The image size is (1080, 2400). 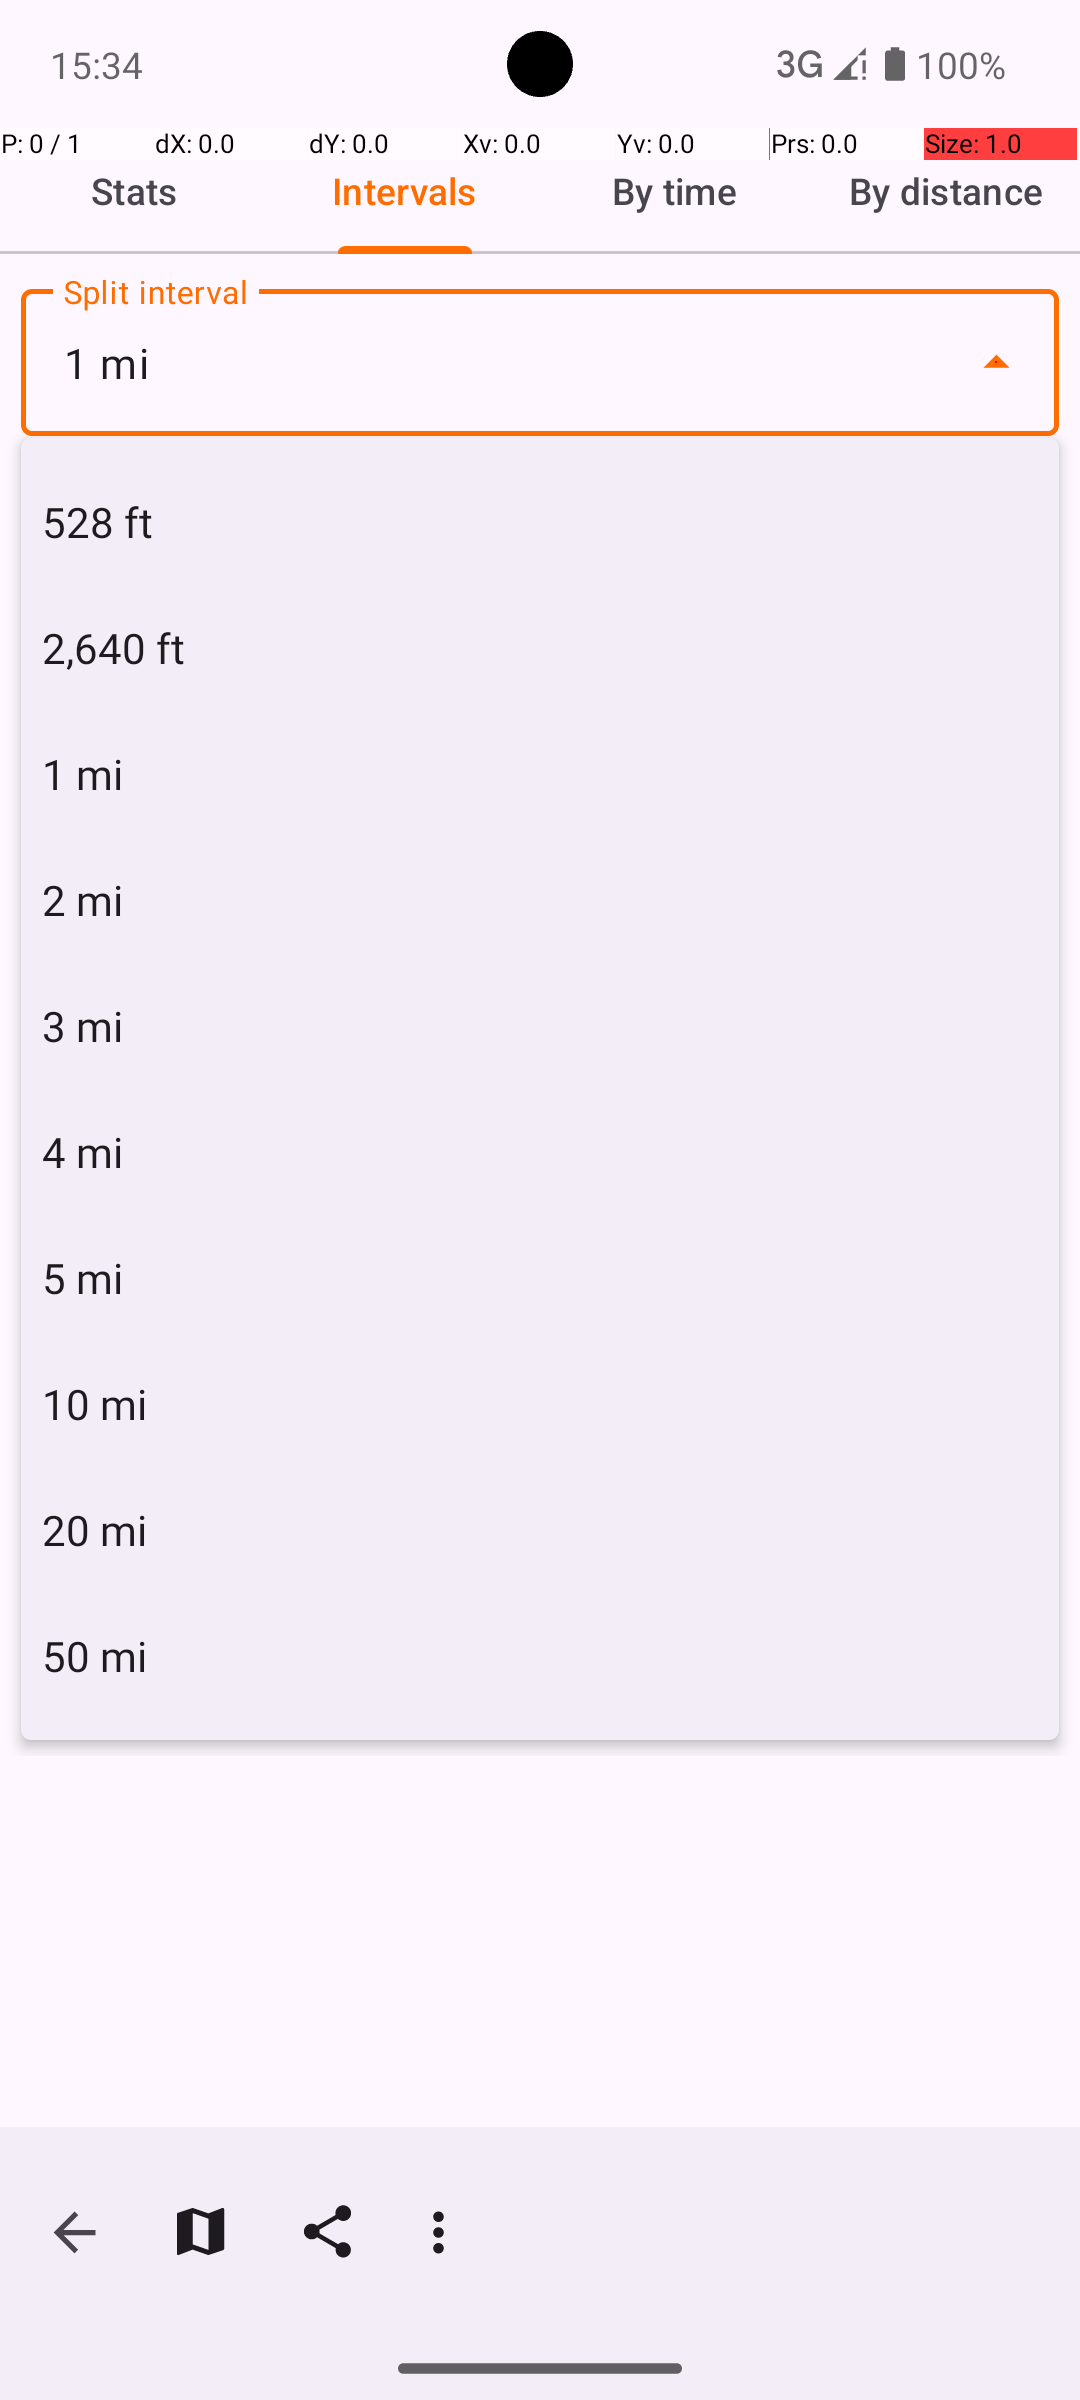 What do you see at coordinates (540, 522) in the screenshot?
I see `528 ft` at bounding box center [540, 522].